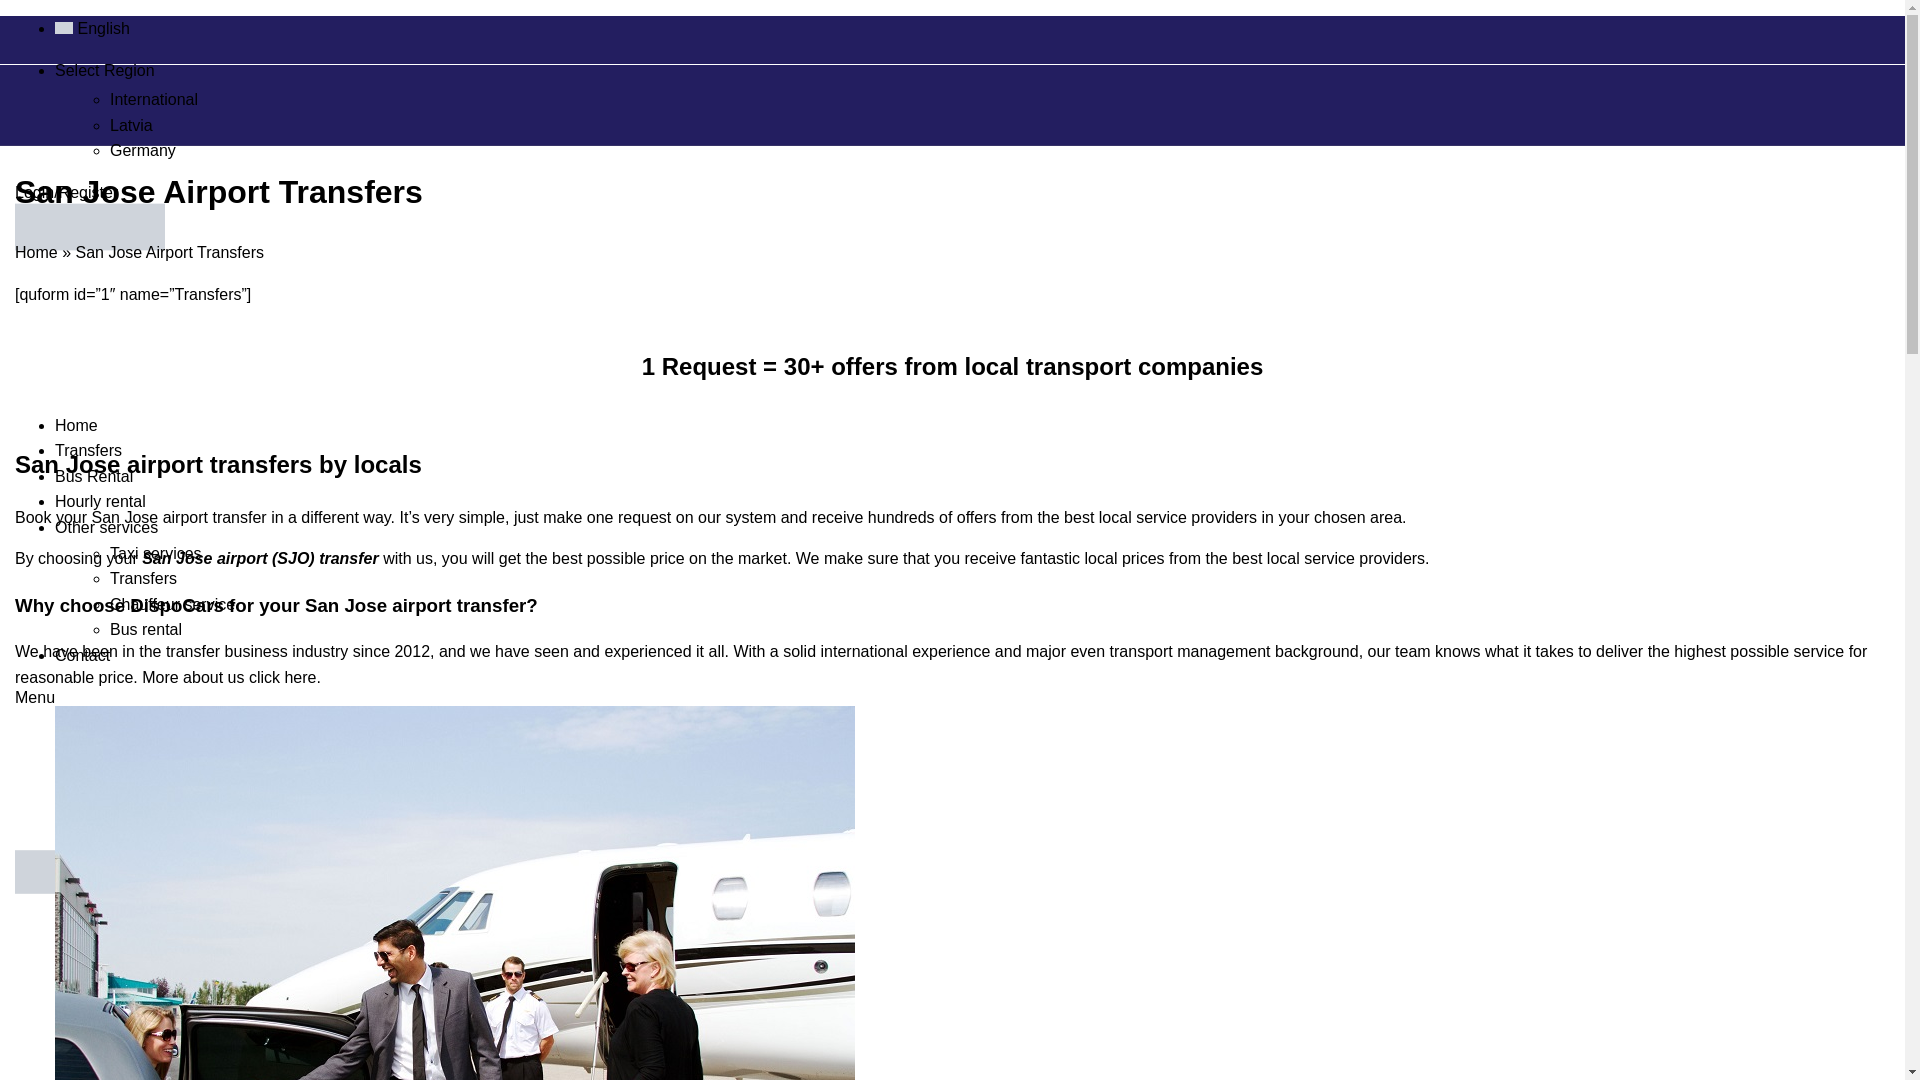 This screenshot has height=1080, width=1920. Describe the element at coordinates (578, 100) in the screenshot. I see `Latvia` at that location.